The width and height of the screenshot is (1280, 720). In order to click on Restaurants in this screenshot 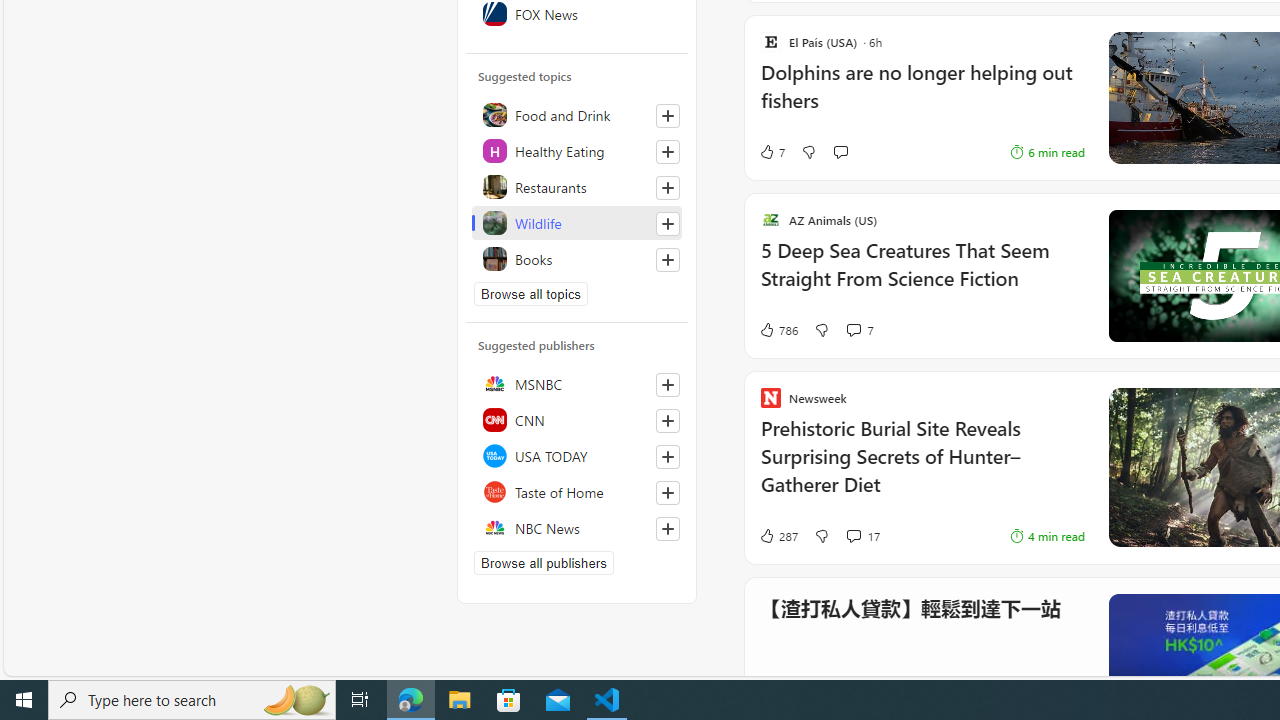, I will do `click(577, 186)`.